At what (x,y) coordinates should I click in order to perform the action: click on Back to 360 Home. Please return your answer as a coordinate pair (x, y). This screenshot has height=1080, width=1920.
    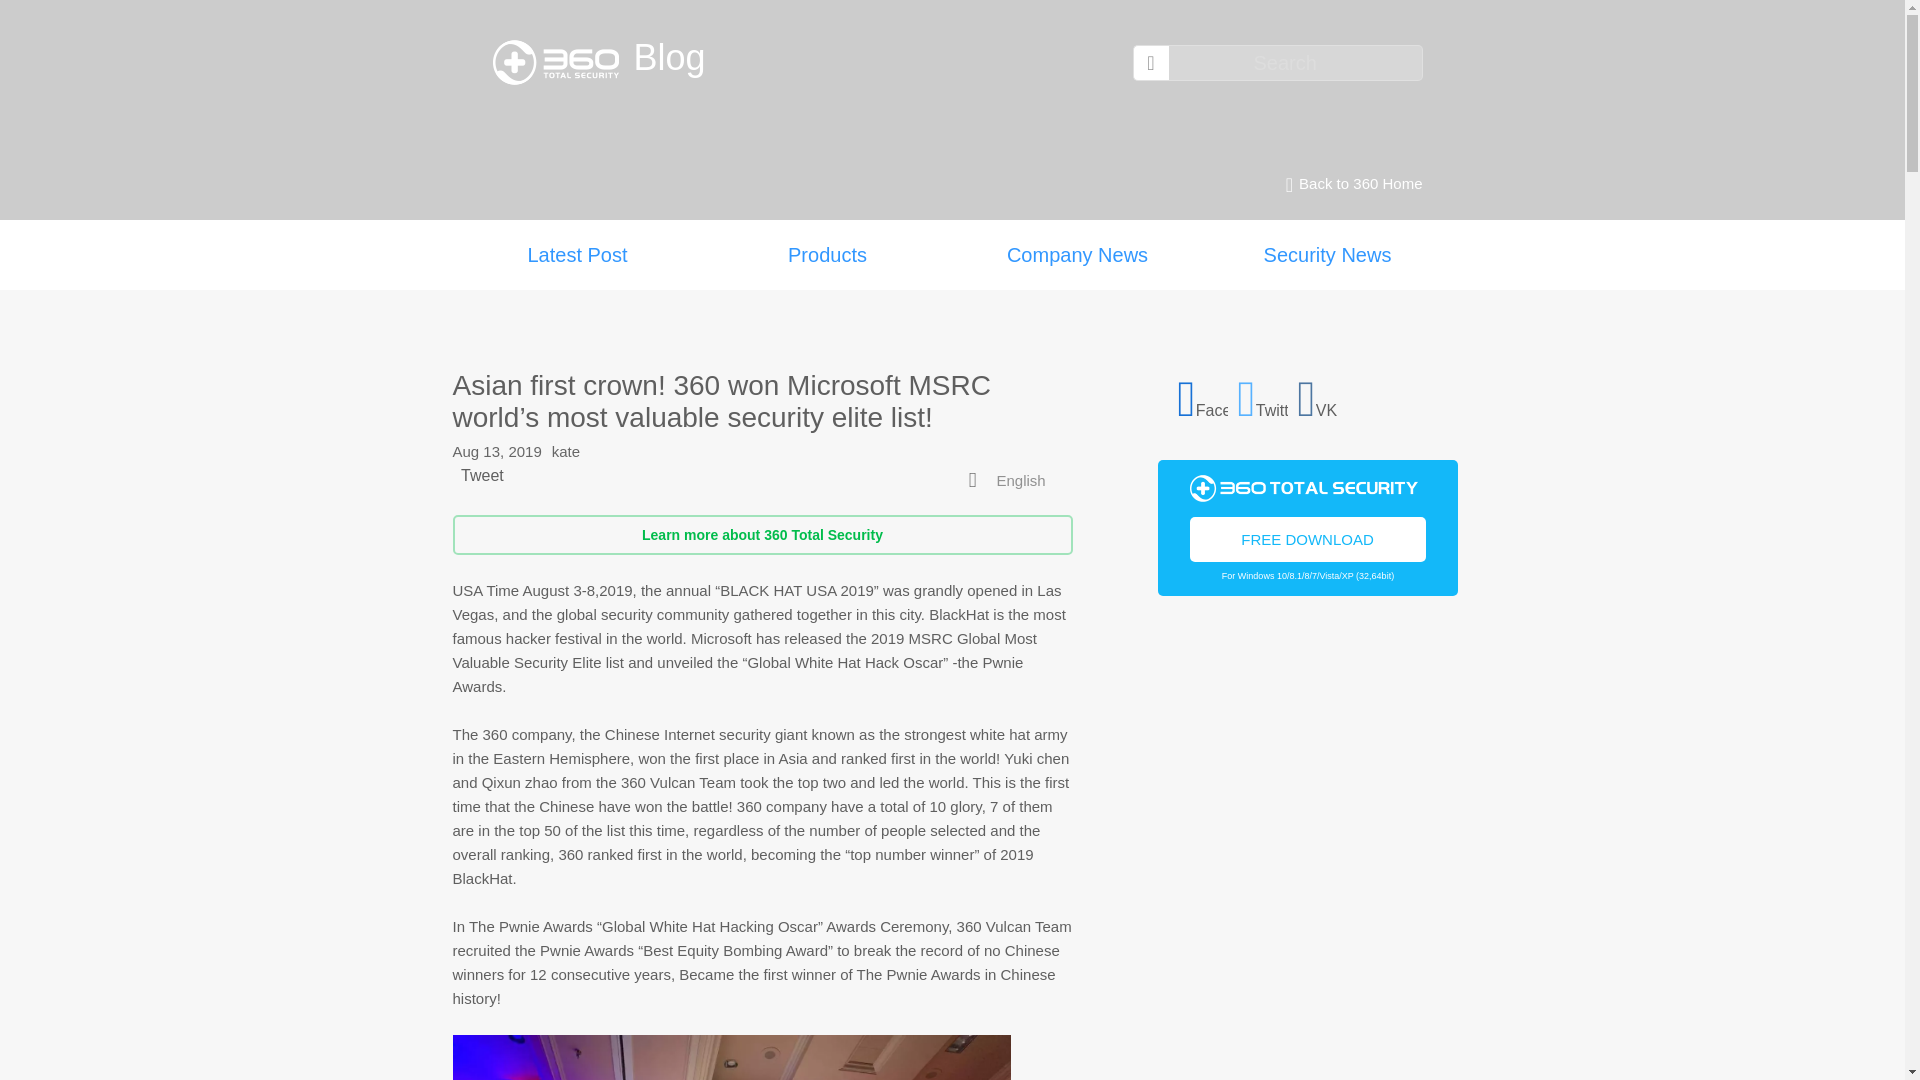
    Looking at the image, I should click on (1348, 184).